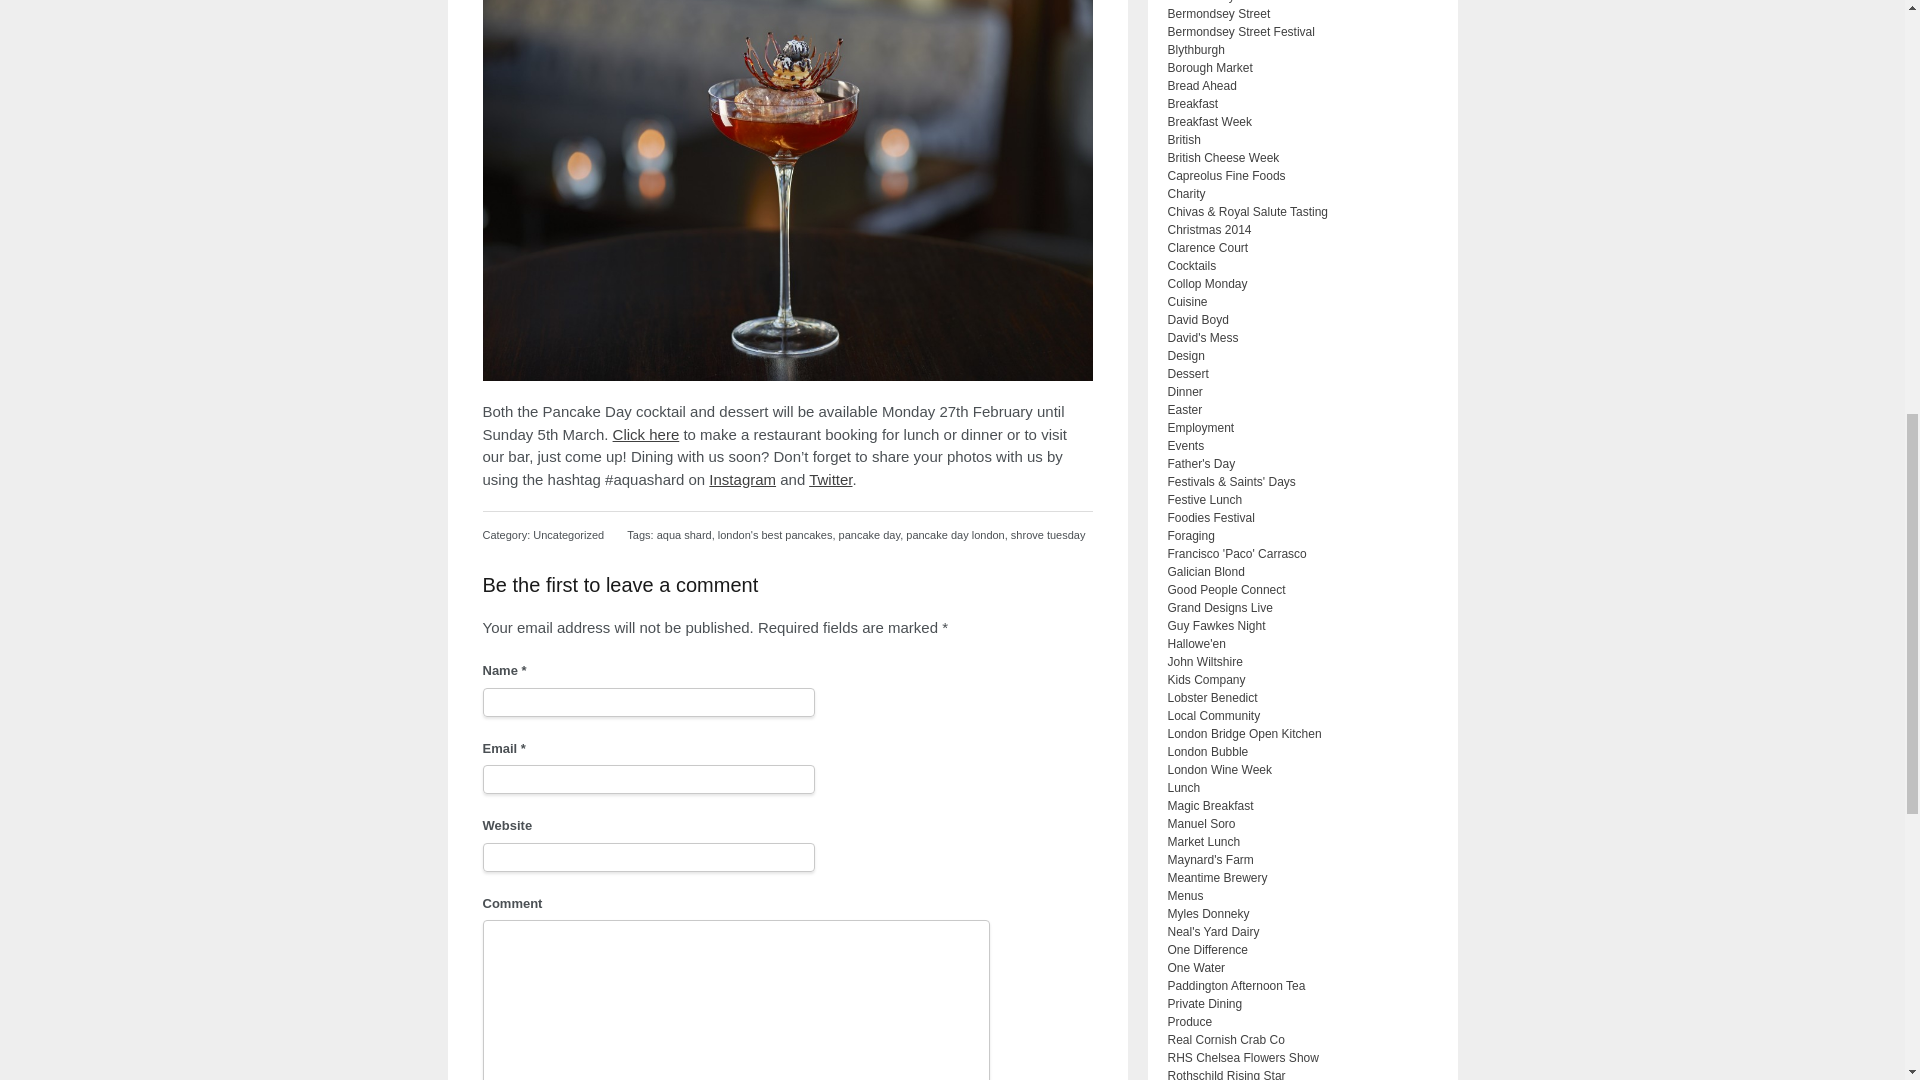  What do you see at coordinates (646, 434) in the screenshot?
I see `Click here` at bounding box center [646, 434].